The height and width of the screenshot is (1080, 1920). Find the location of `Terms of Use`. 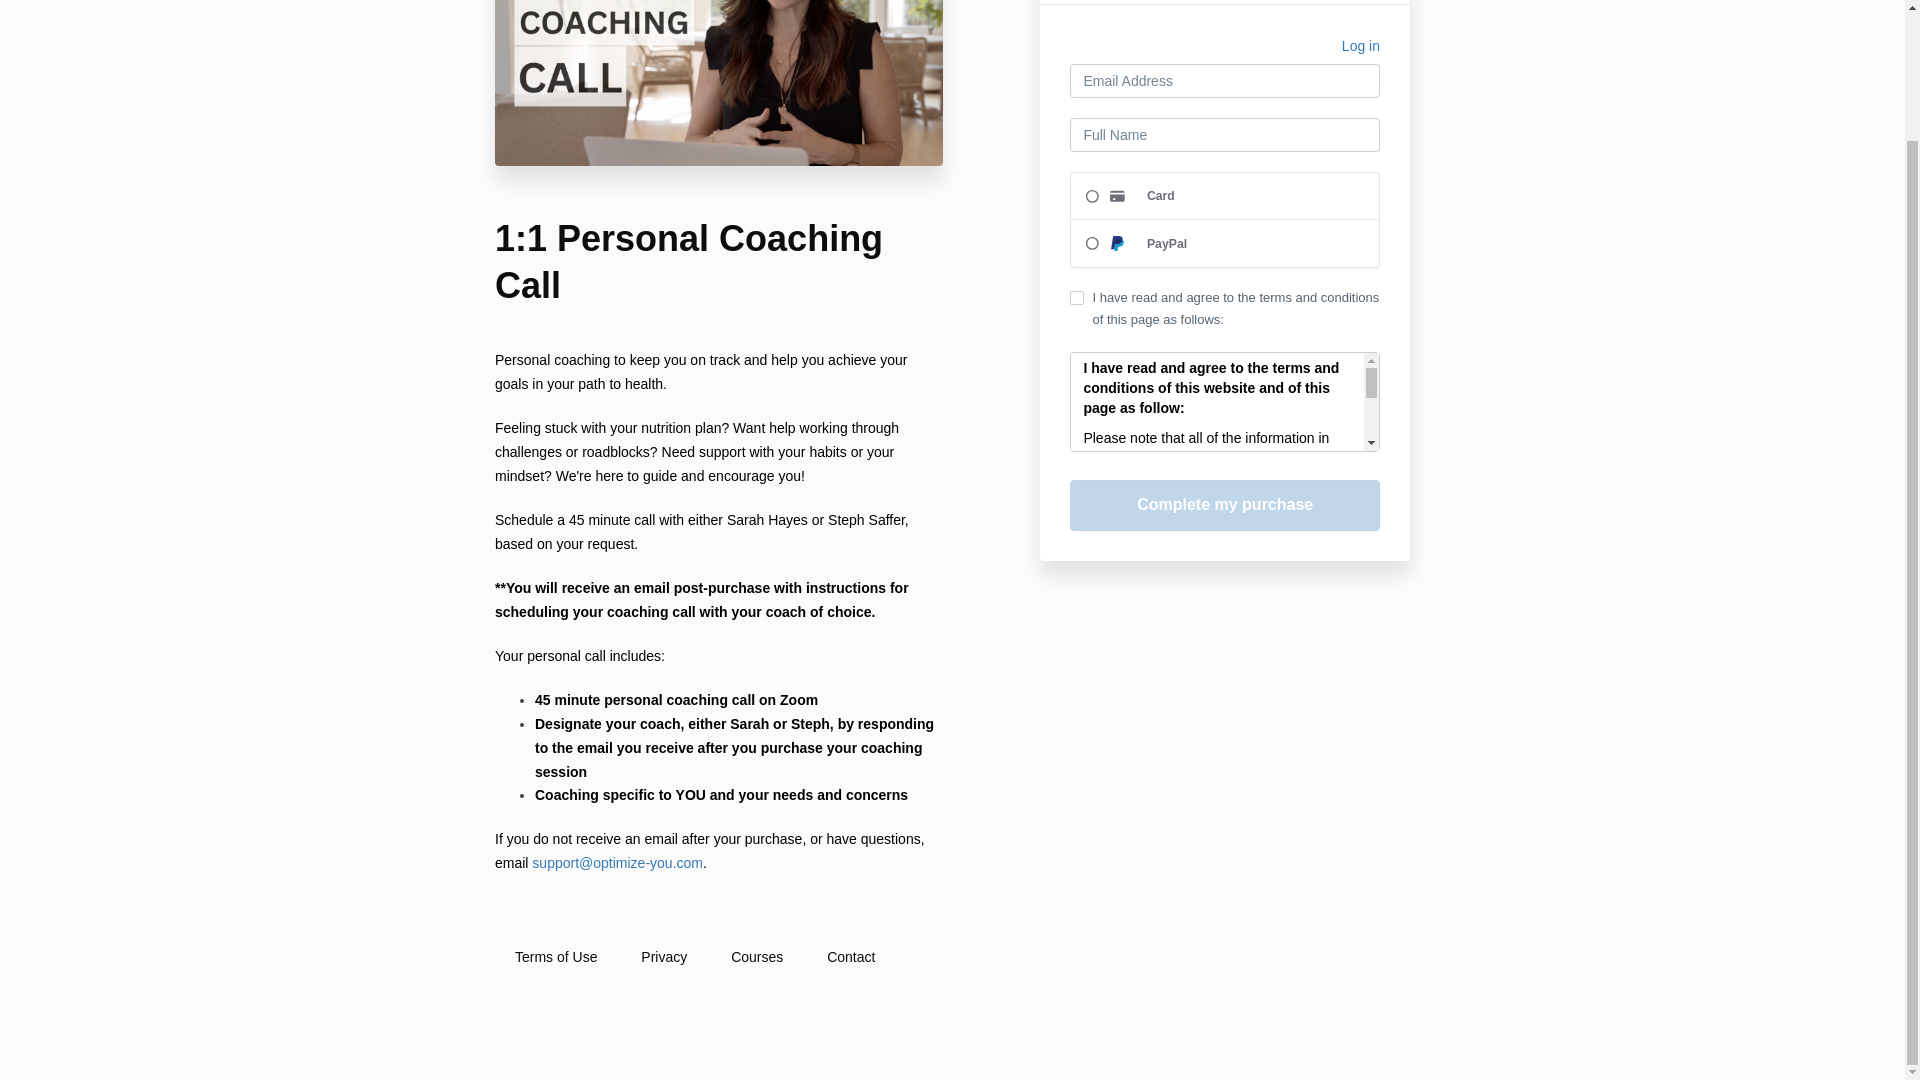

Terms of Use is located at coordinates (556, 958).